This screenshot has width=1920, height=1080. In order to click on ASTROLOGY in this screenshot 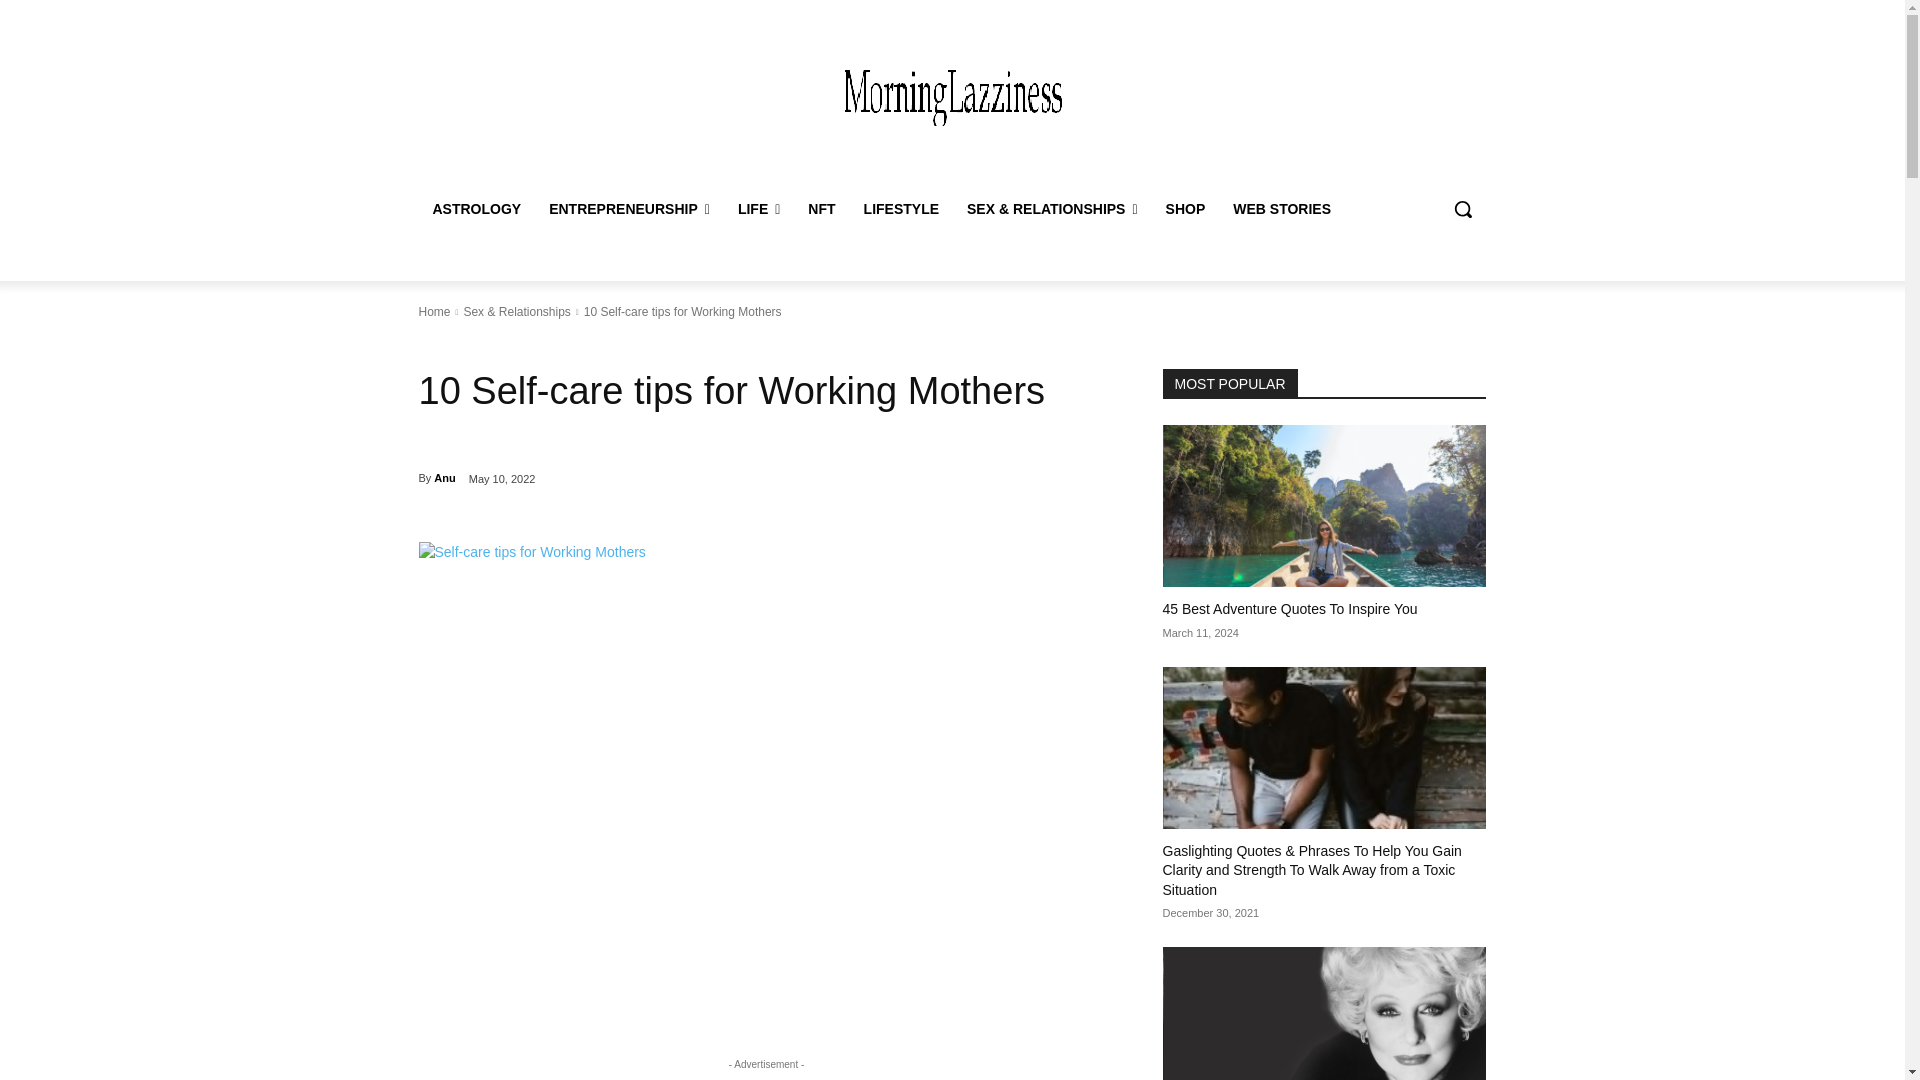, I will do `click(476, 208)`.